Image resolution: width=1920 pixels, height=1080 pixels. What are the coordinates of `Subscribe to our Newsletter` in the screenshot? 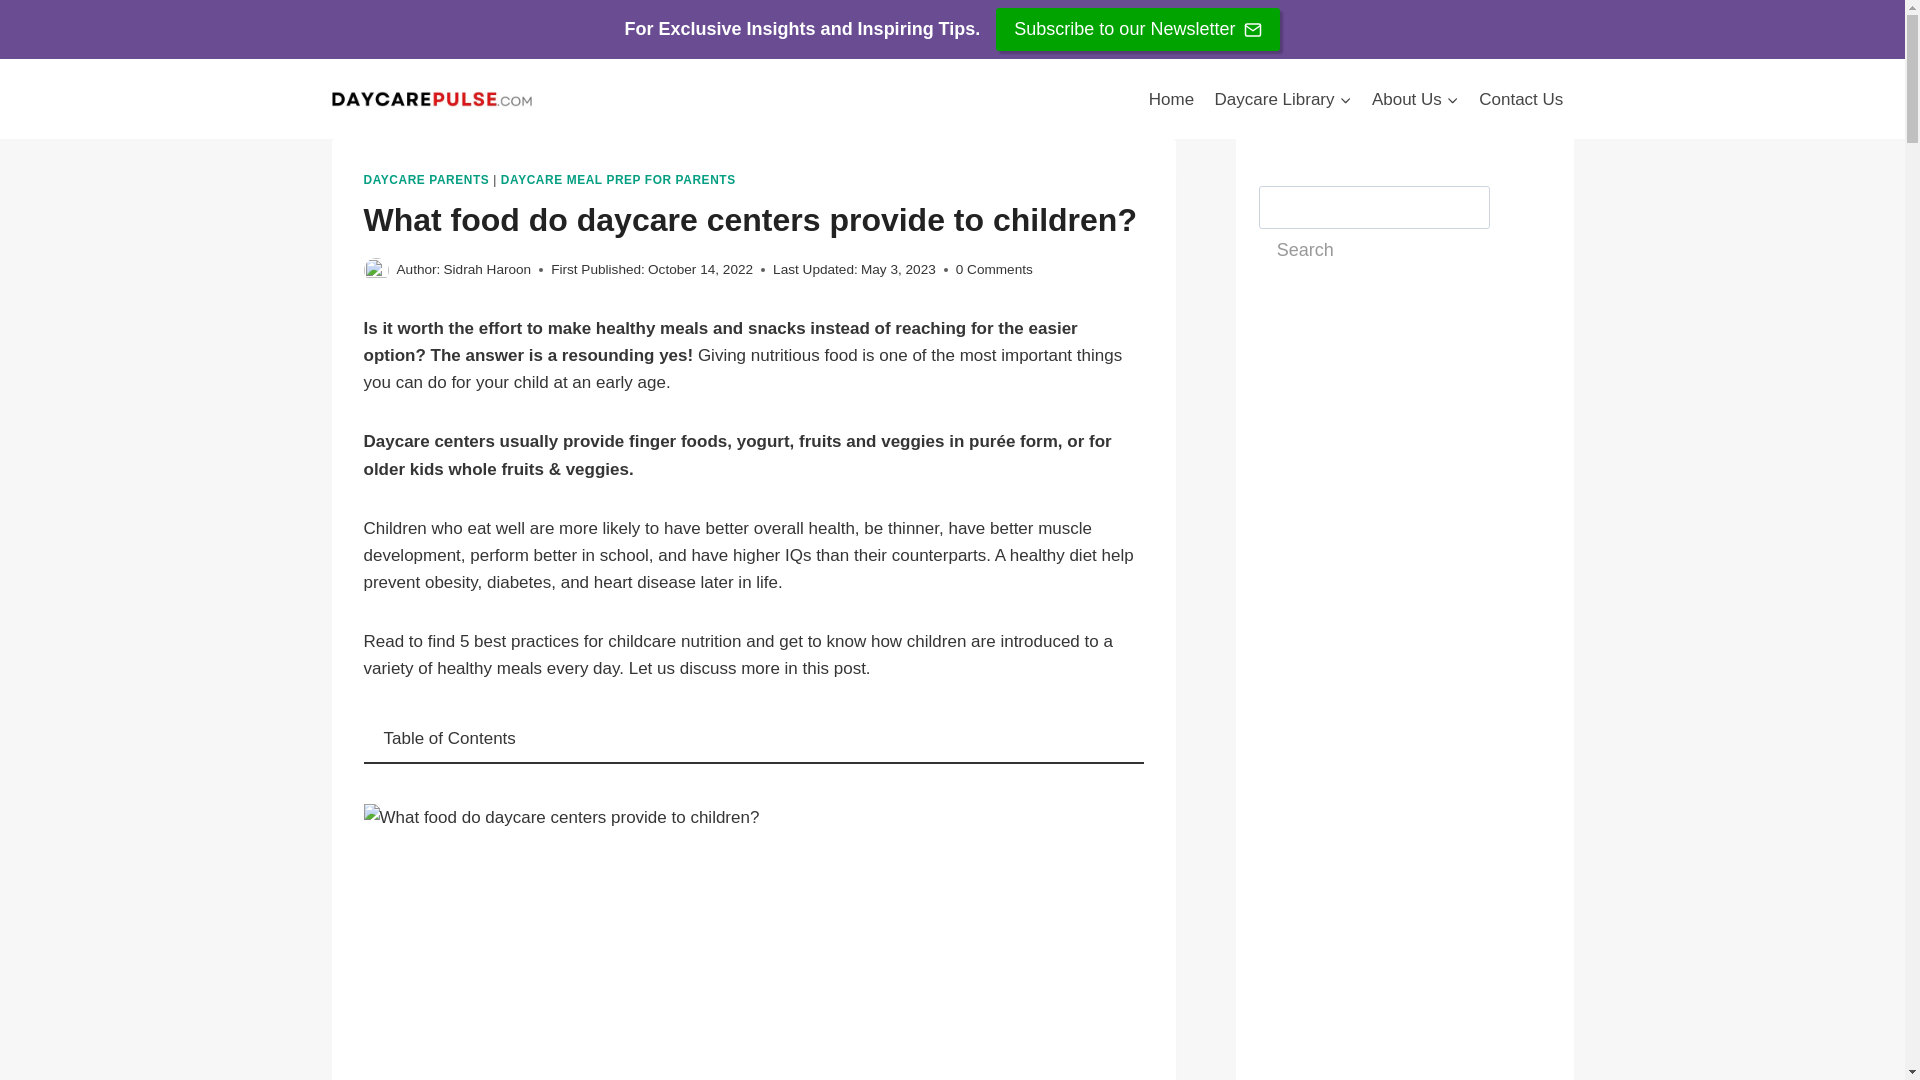 It's located at (1138, 28).